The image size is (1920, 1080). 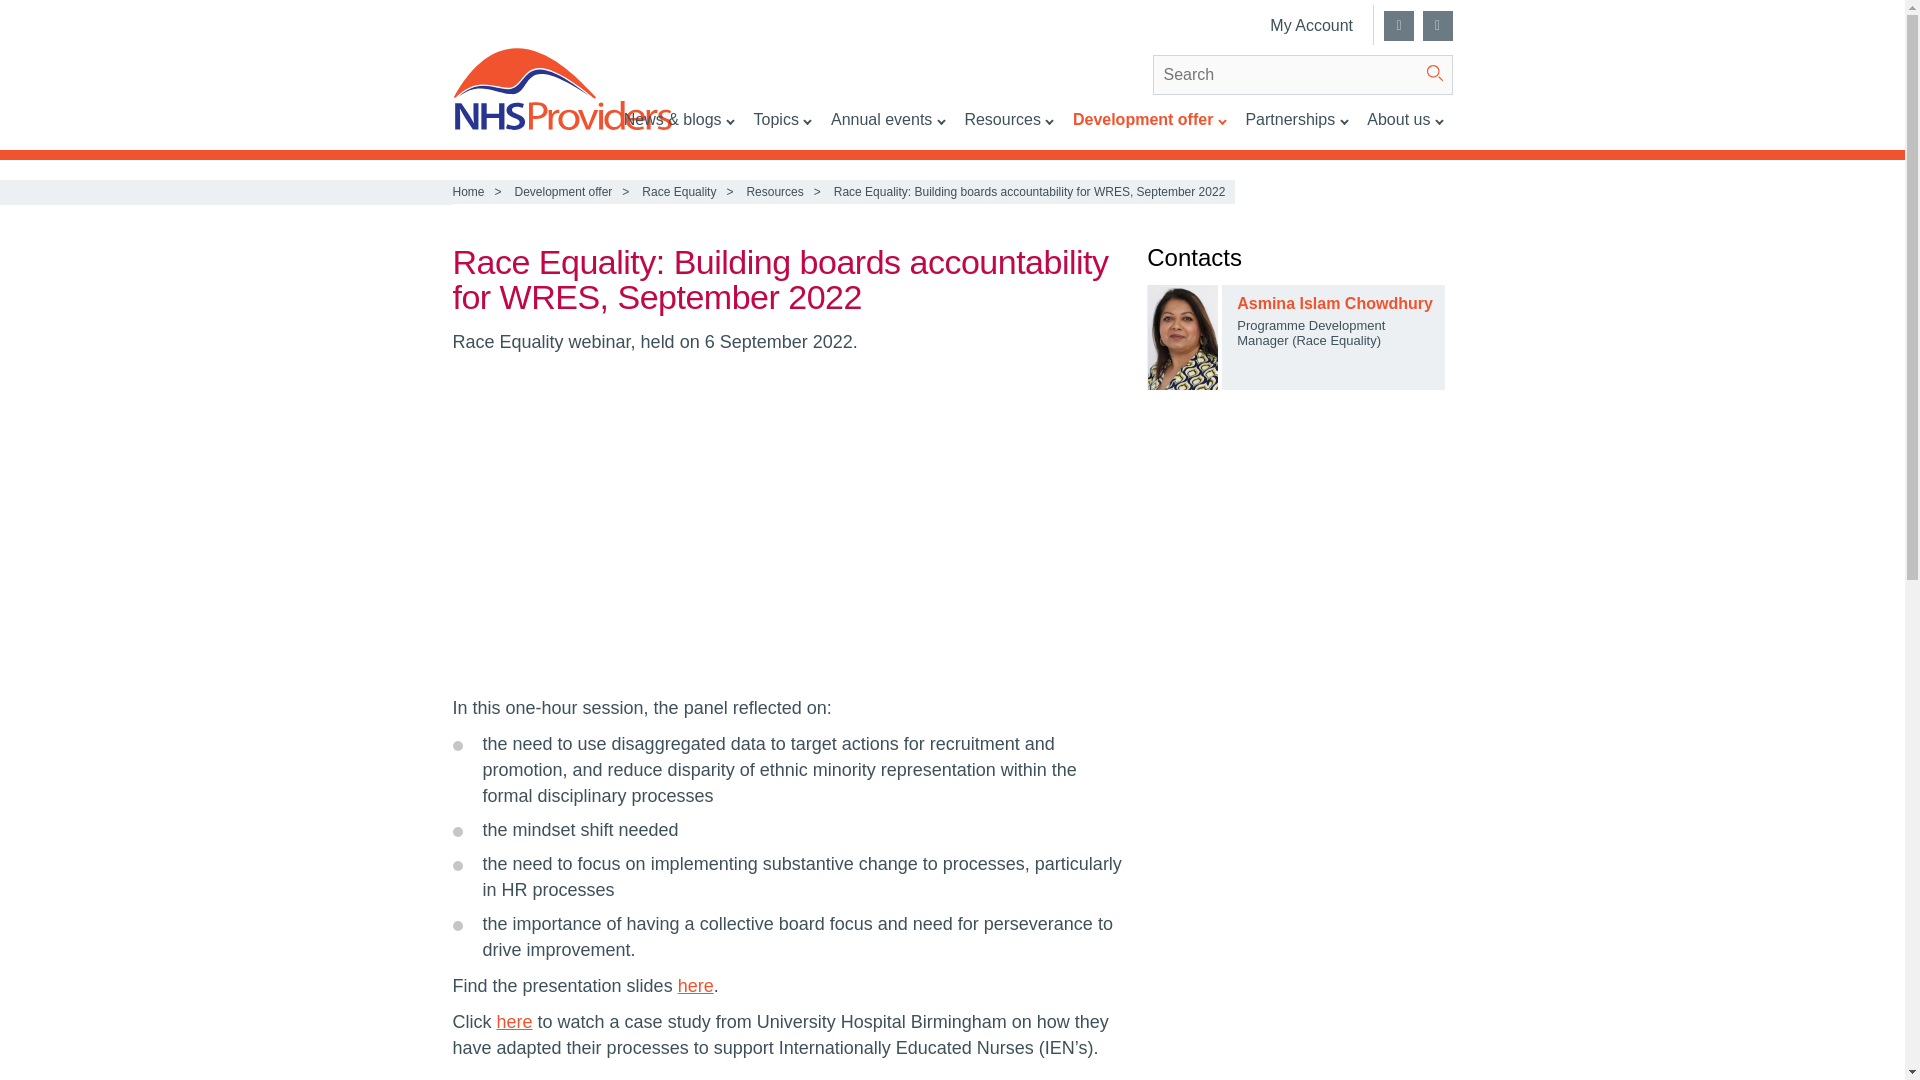 What do you see at coordinates (696, 986) in the screenshot?
I see `Slides - Building board accountability for WRES` at bounding box center [696, 986].